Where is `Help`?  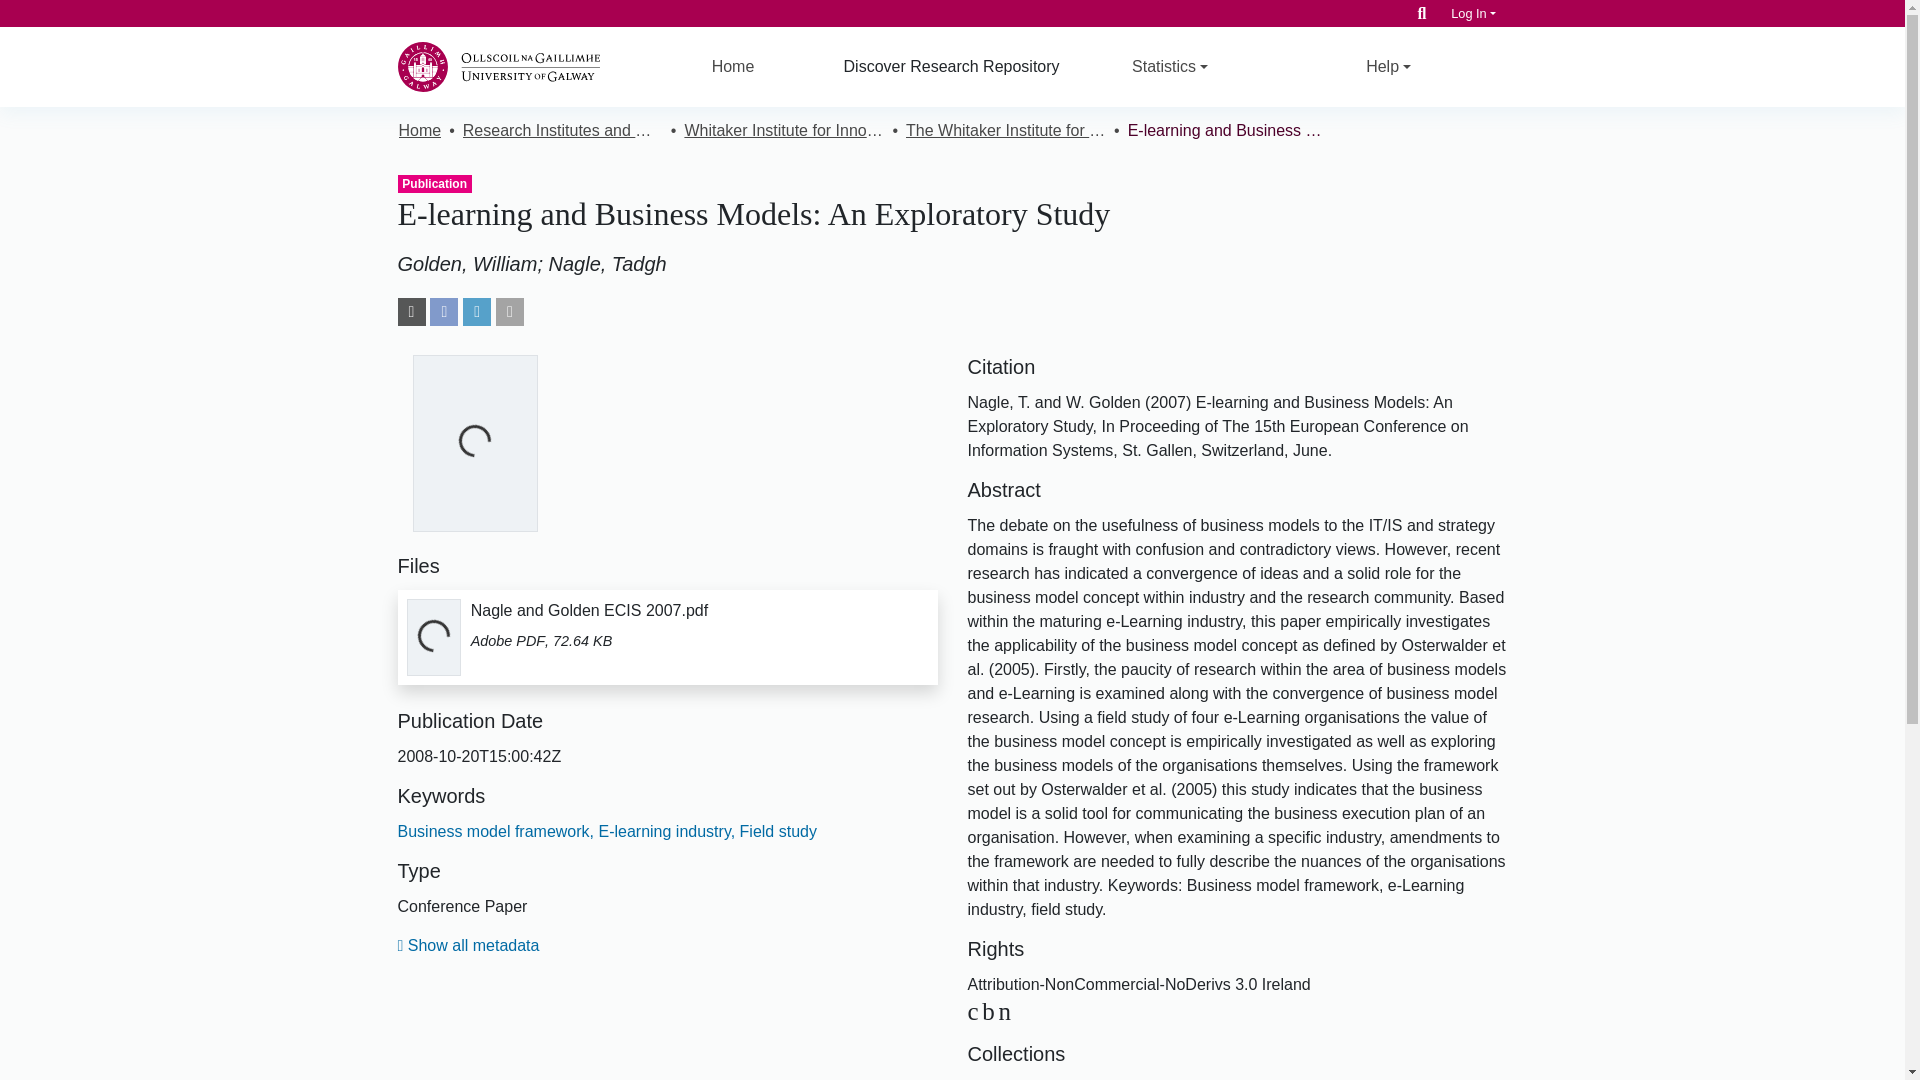
Help is located at coordinates (1388, 66).